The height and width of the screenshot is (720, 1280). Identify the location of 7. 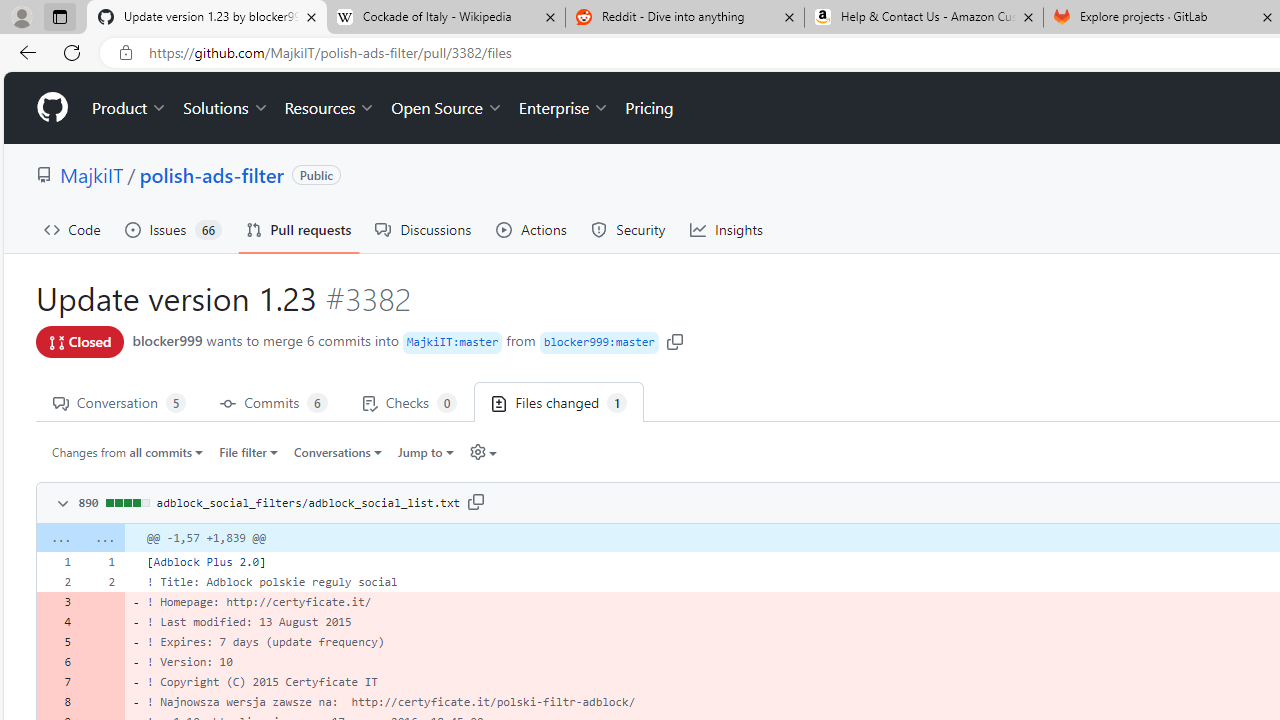
(58, 681).